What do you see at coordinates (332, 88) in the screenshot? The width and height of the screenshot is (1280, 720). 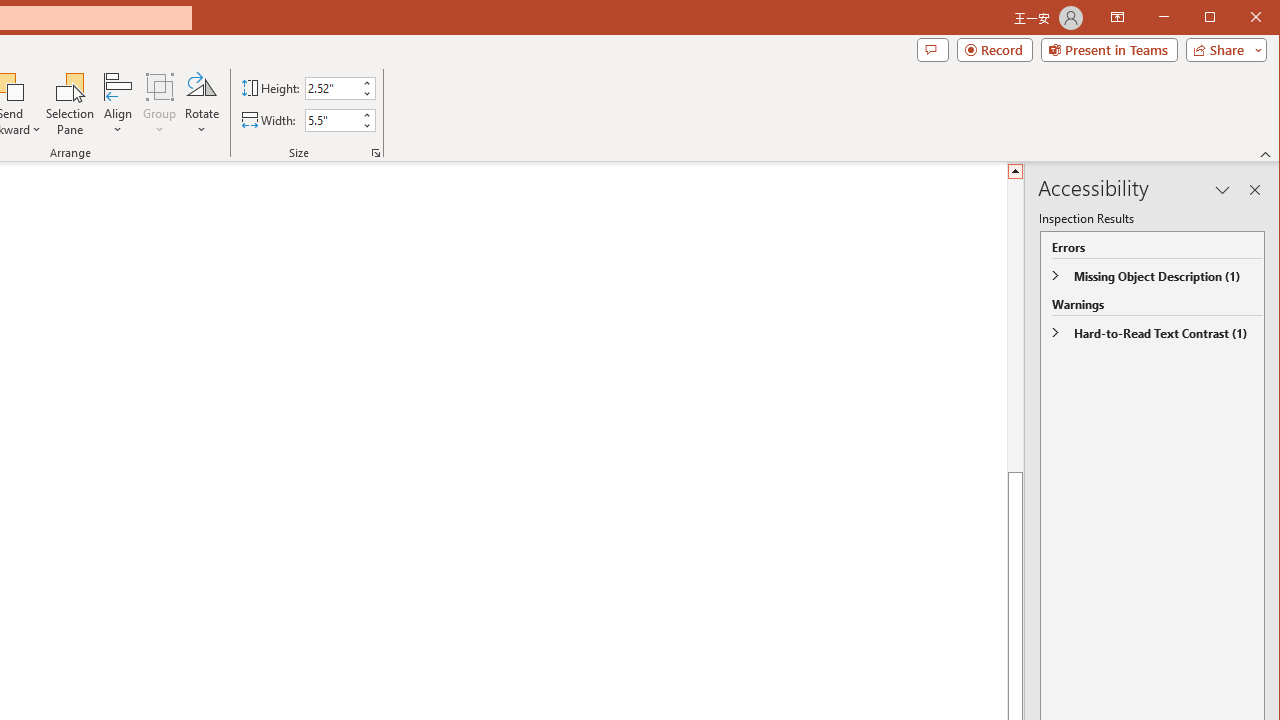 I see `Shape Height` at bounding box center [332, 88].